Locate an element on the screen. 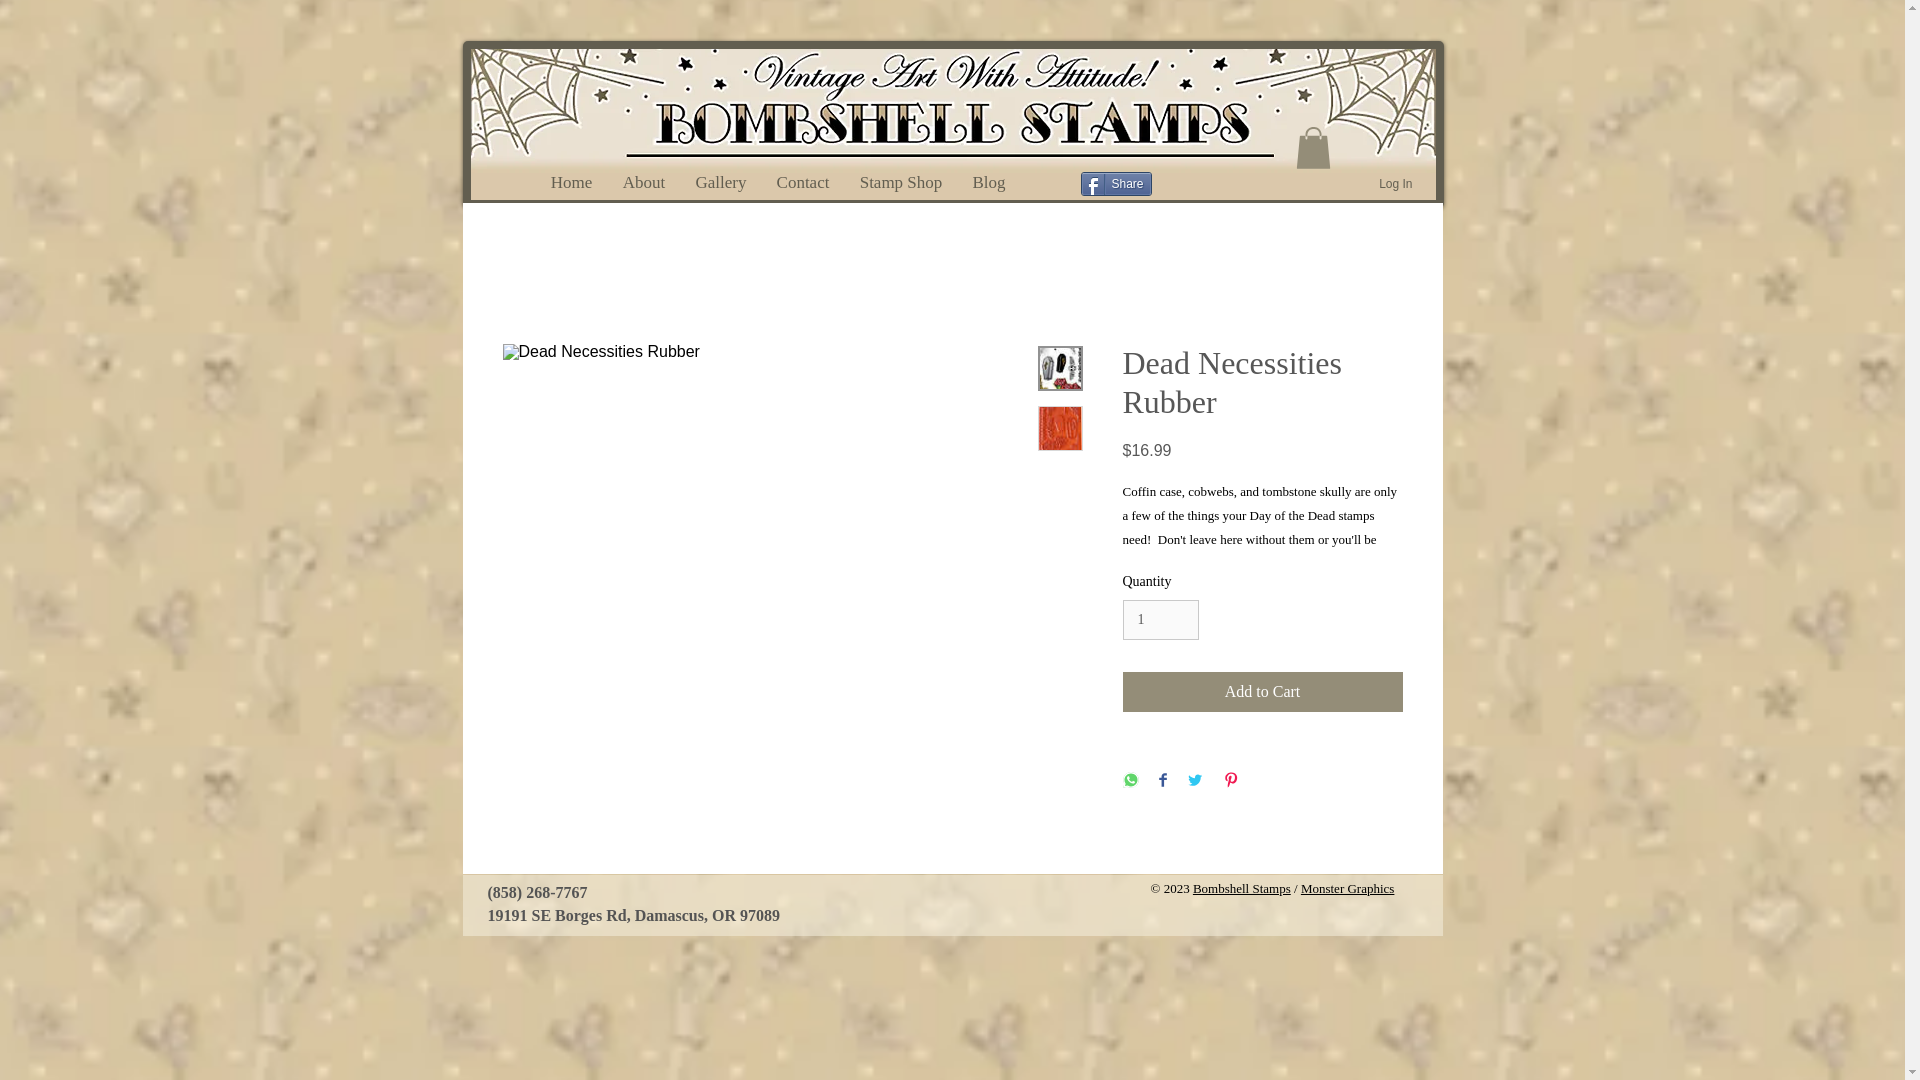 This screenshot has height=1080, width=1920. 1 is located at coordinates (1160, 620).